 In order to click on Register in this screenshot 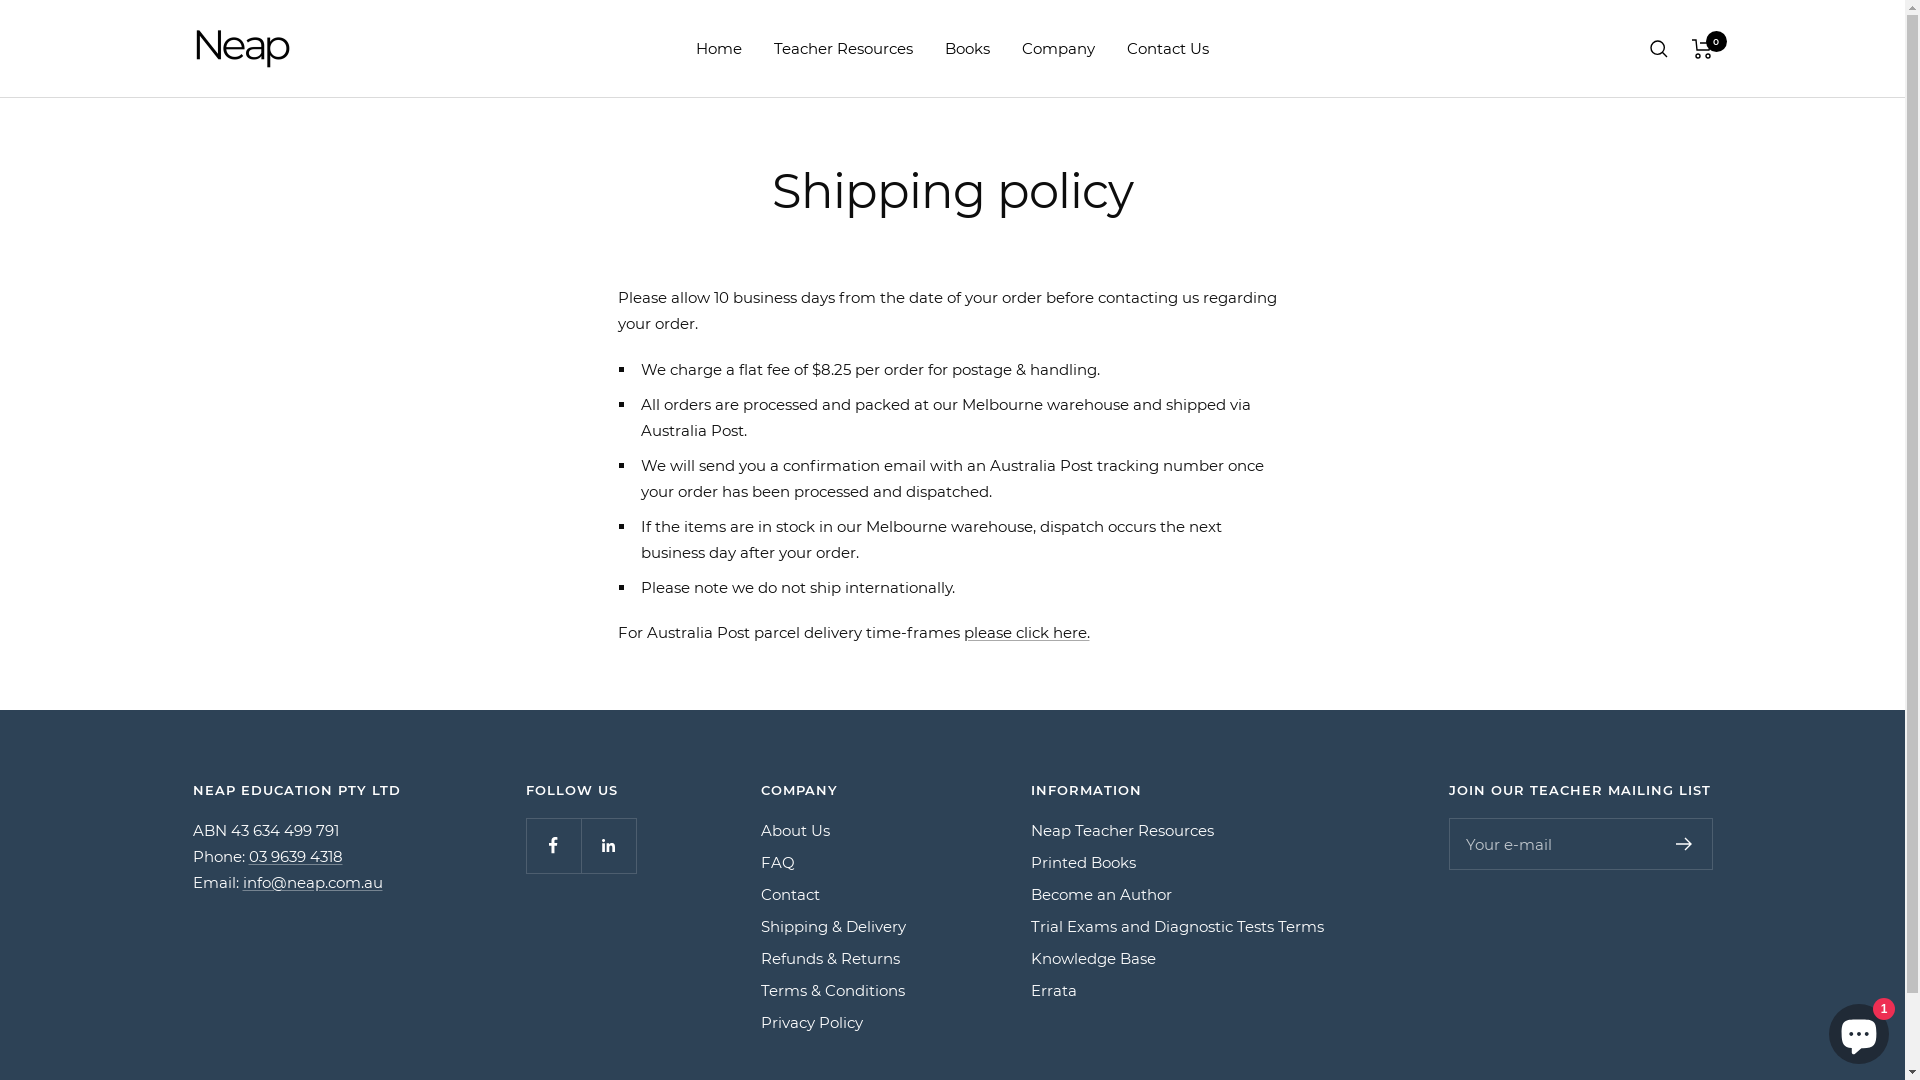, I will do `click(1684, 844)`.